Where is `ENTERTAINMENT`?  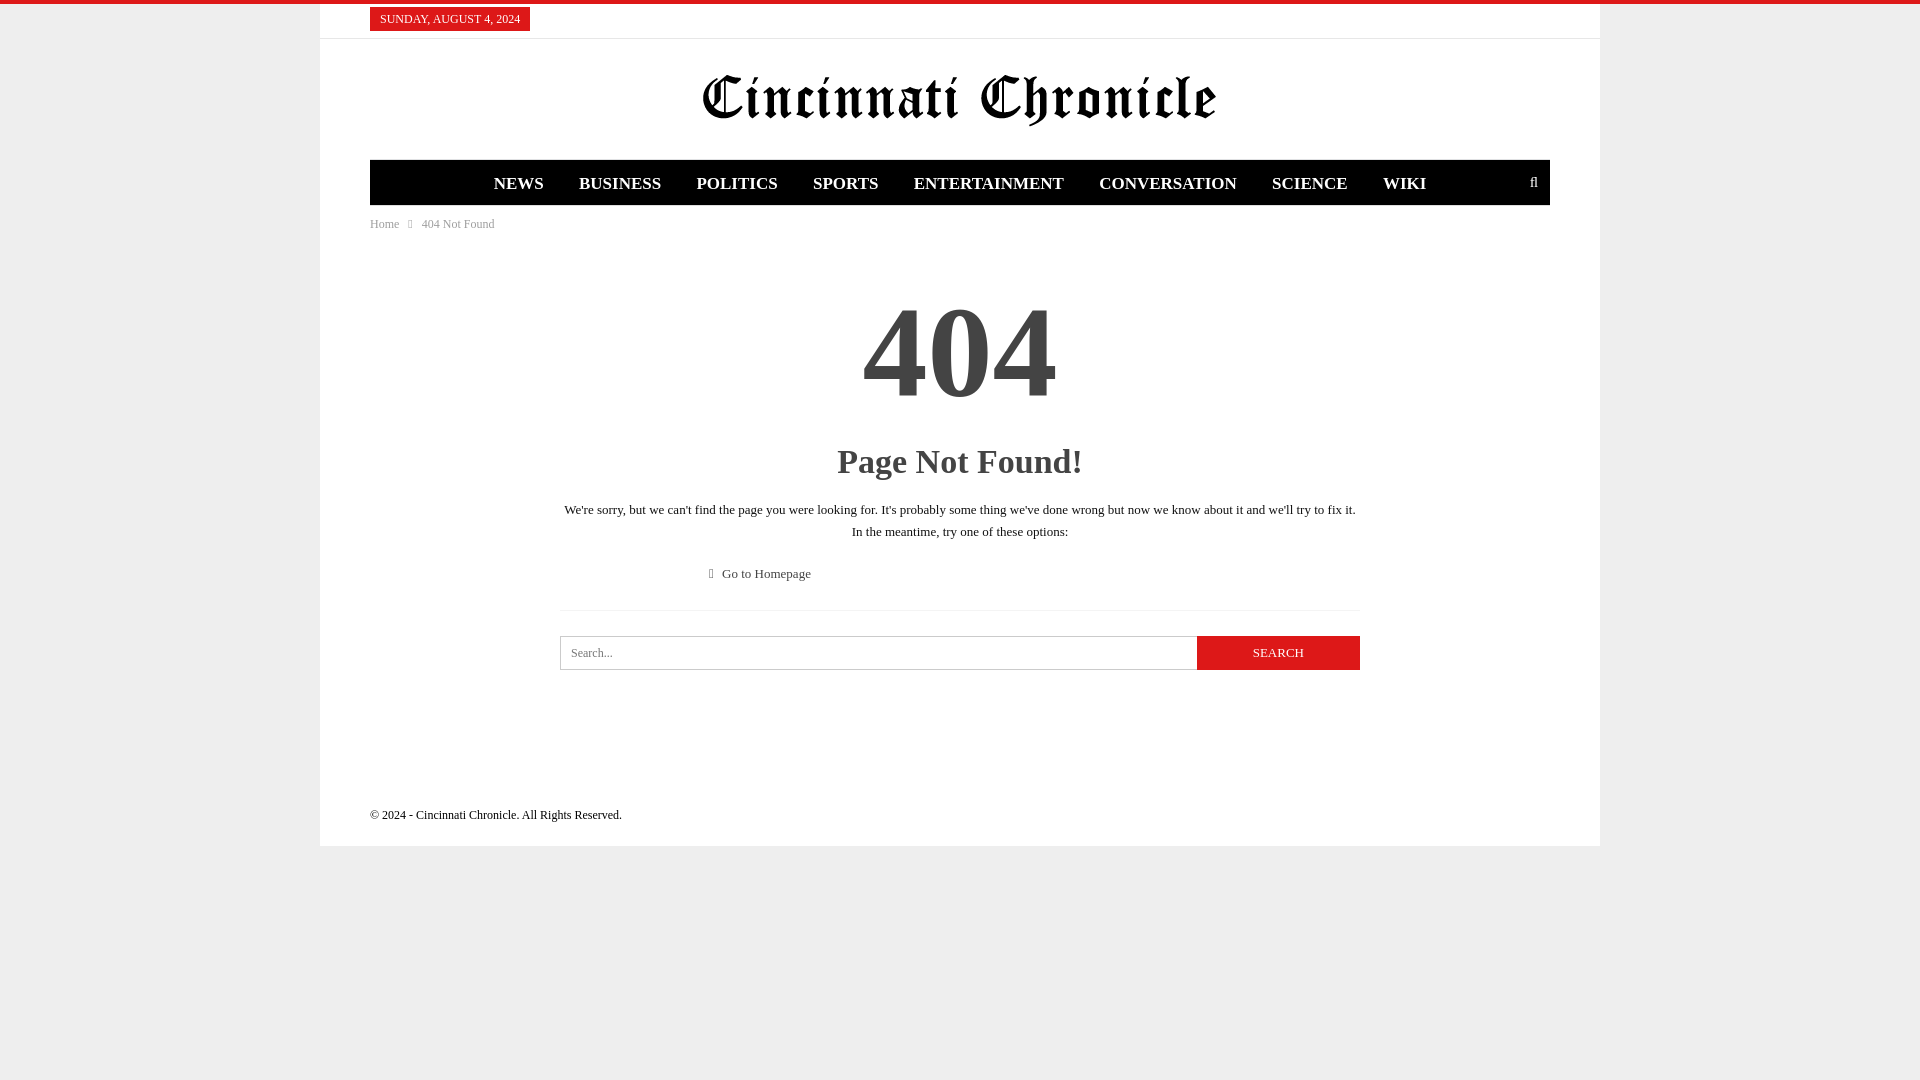 ENTERTAINMENT is located at coordinates (988, 184).